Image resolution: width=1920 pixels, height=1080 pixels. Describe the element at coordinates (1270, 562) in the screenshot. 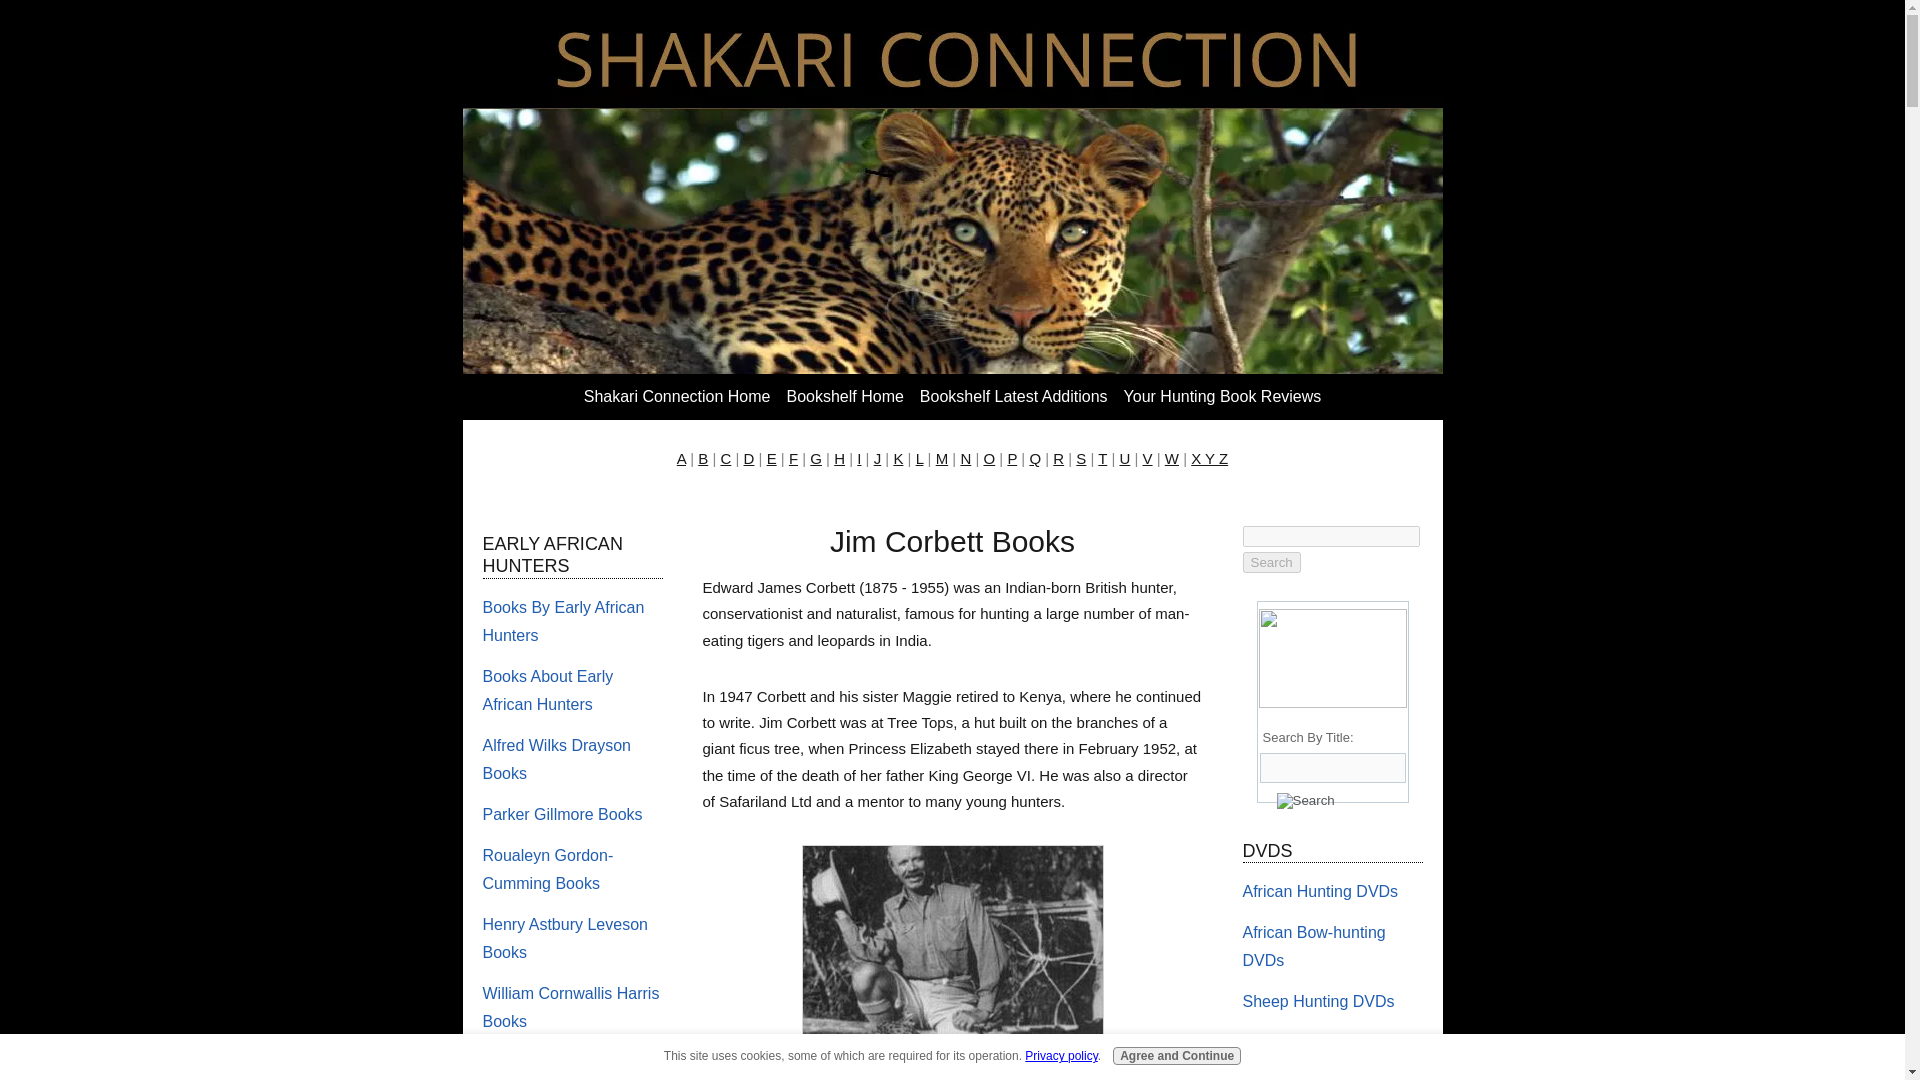

I see `Search` at that location.